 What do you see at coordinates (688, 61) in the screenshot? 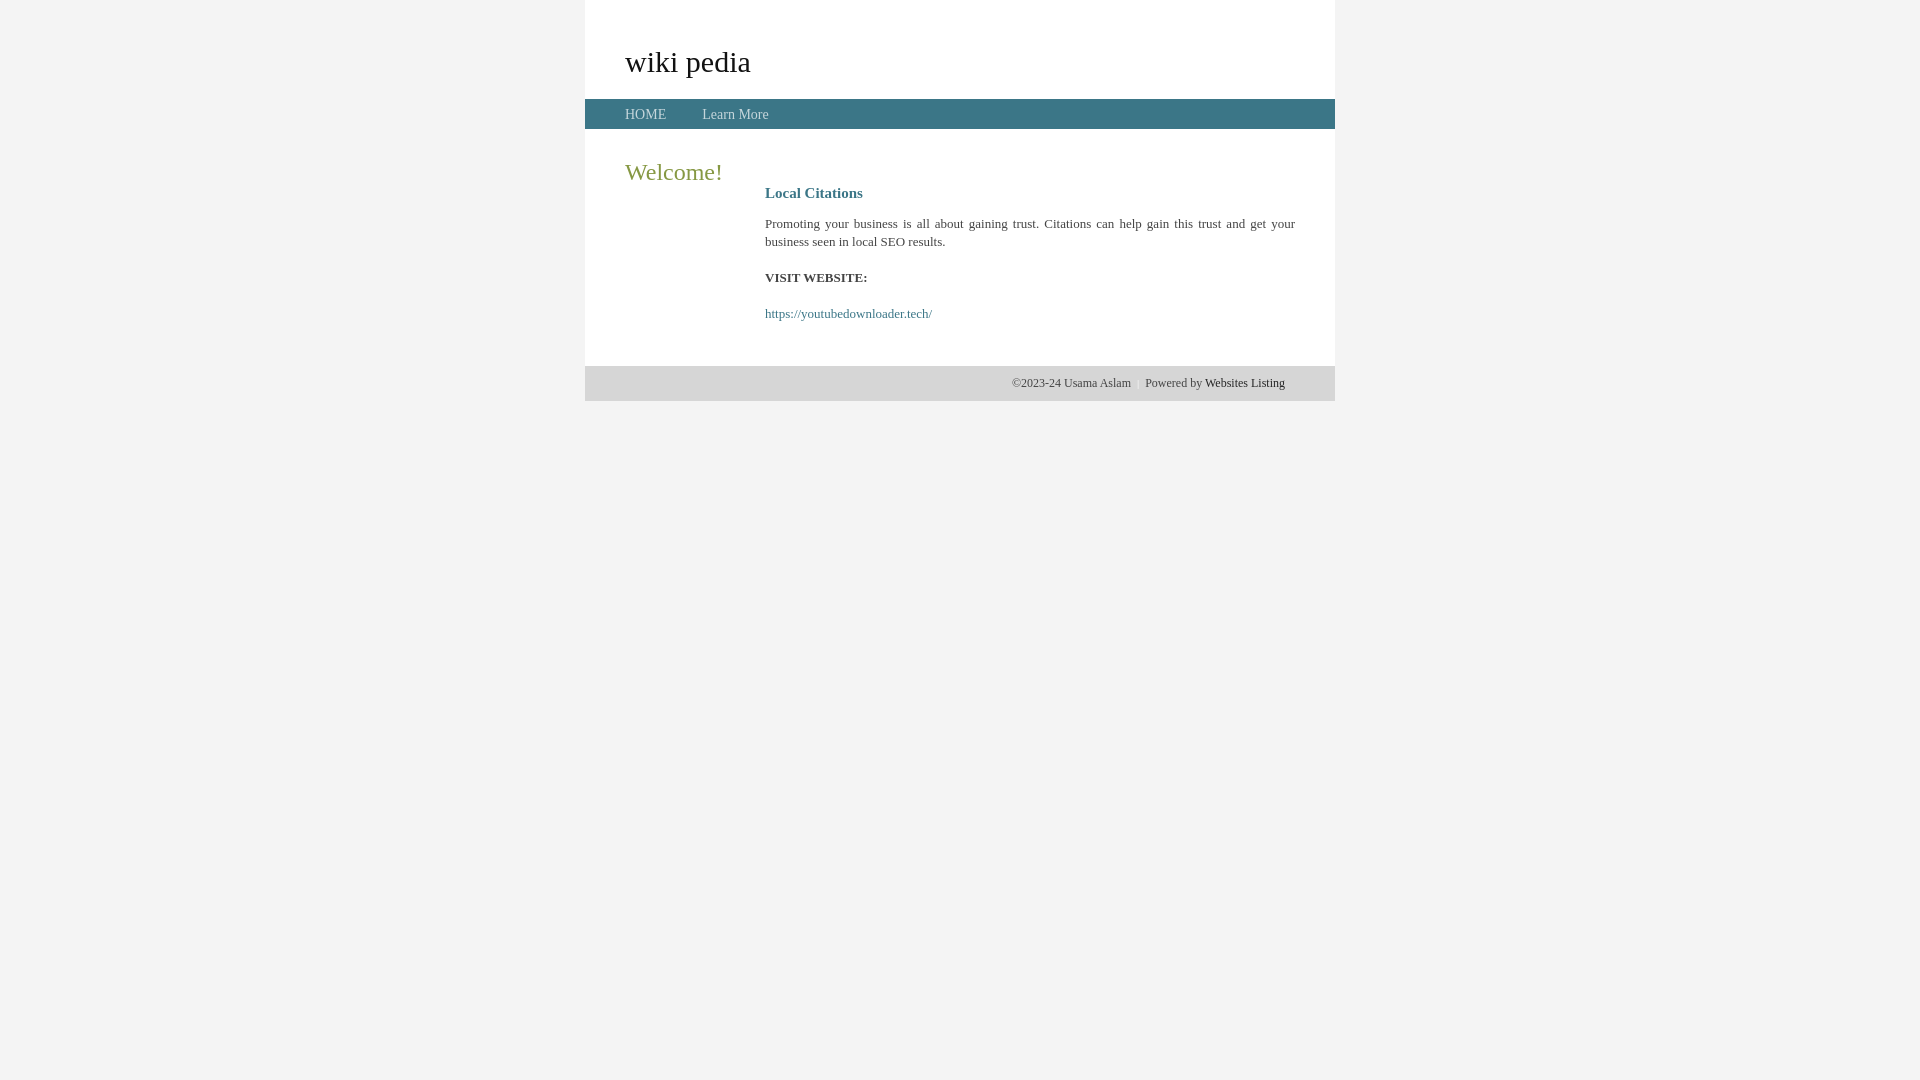
I see `wiki pedia` at bounding box center [688, 61].